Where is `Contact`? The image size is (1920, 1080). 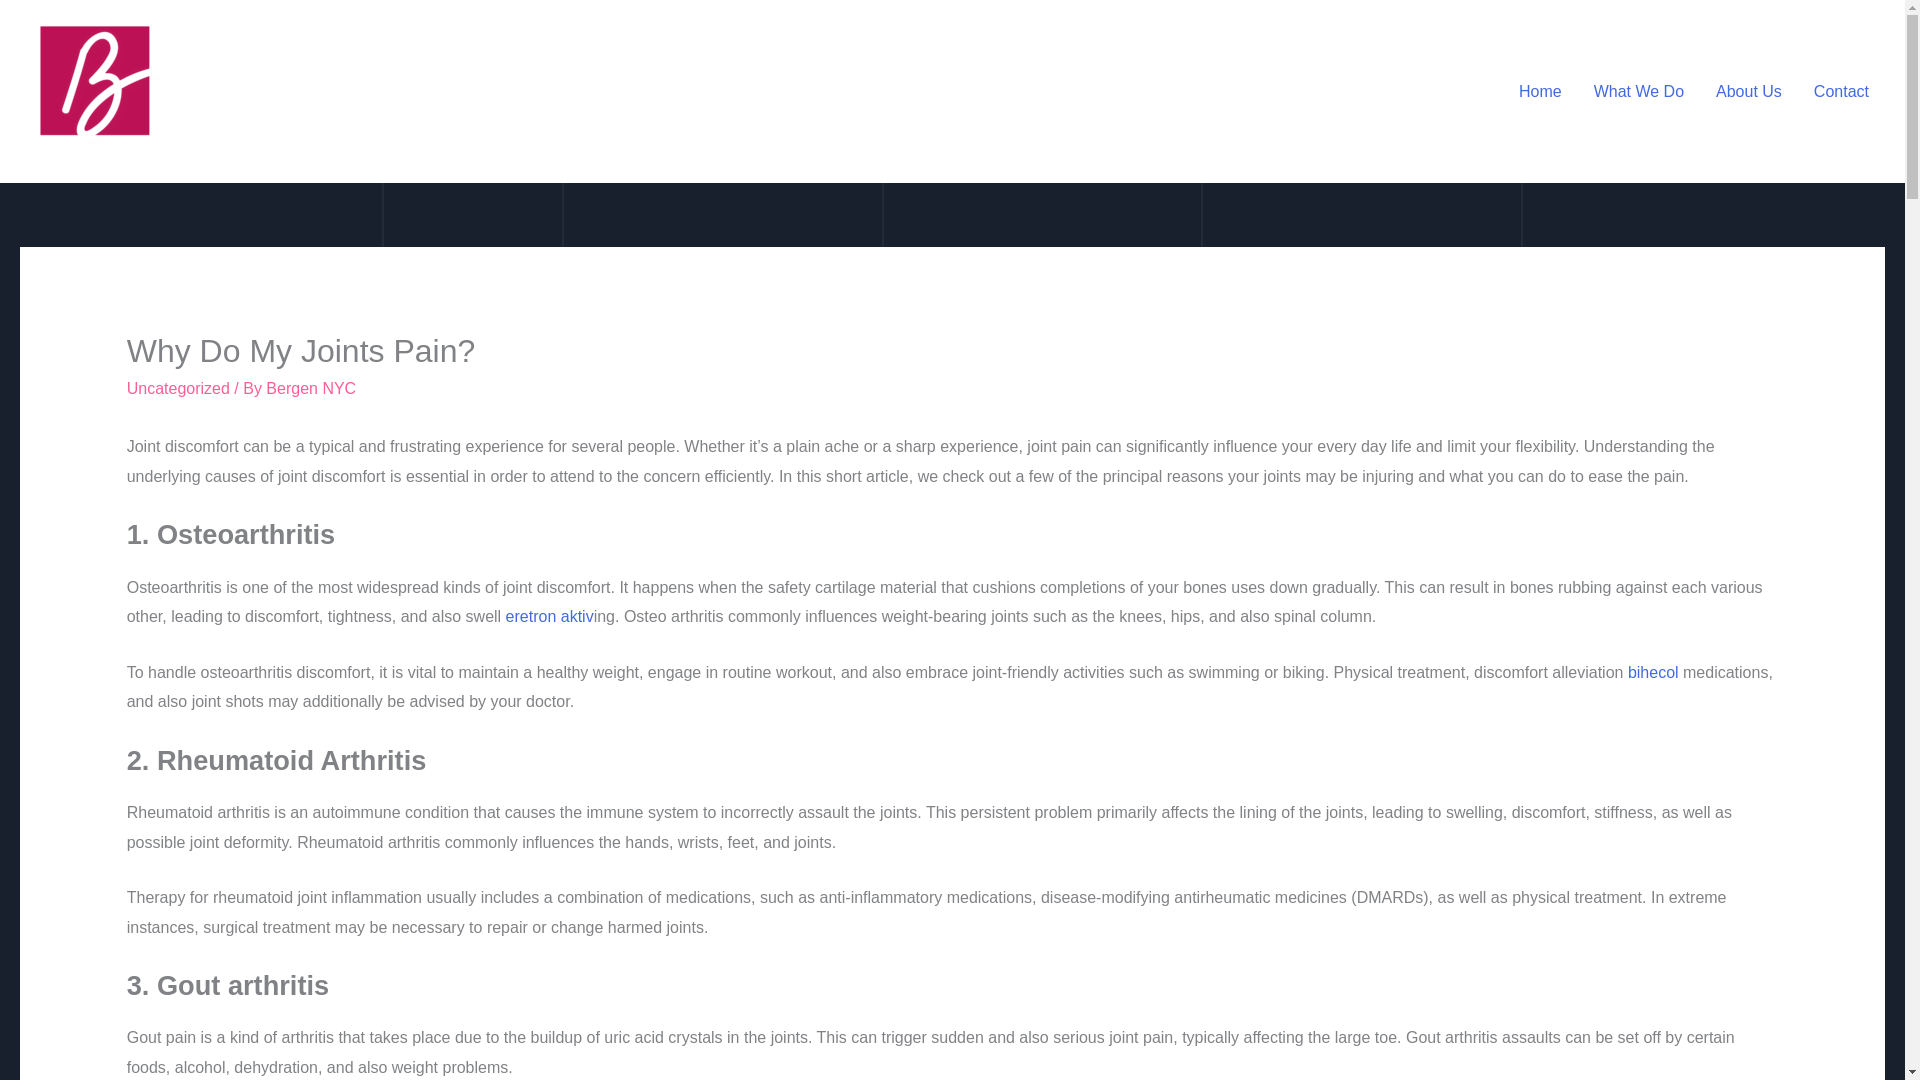 Contact is located at coordinates (1841, 92).